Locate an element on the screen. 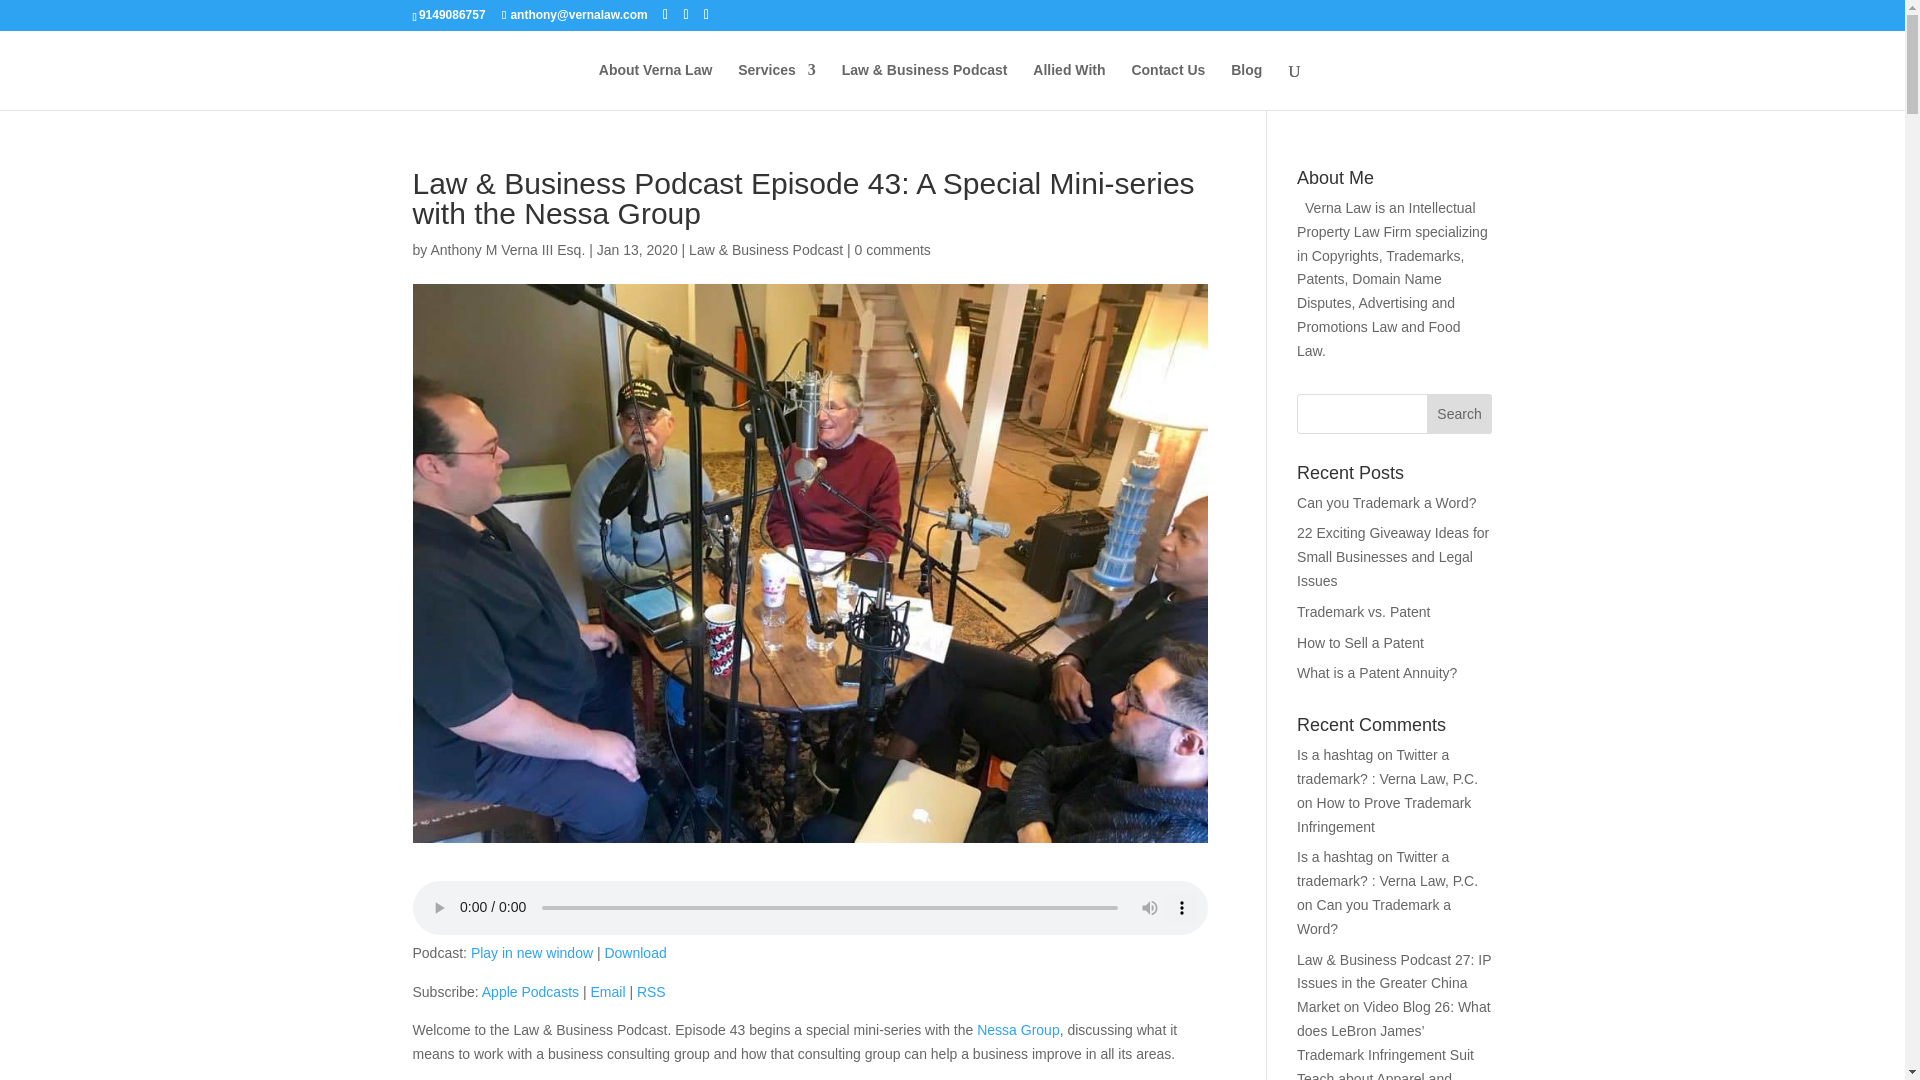 Image resolution: width=1920 pixels, height=1080 pixels. Anthony M Verna III Esq. is located at coordinates (508, 250).